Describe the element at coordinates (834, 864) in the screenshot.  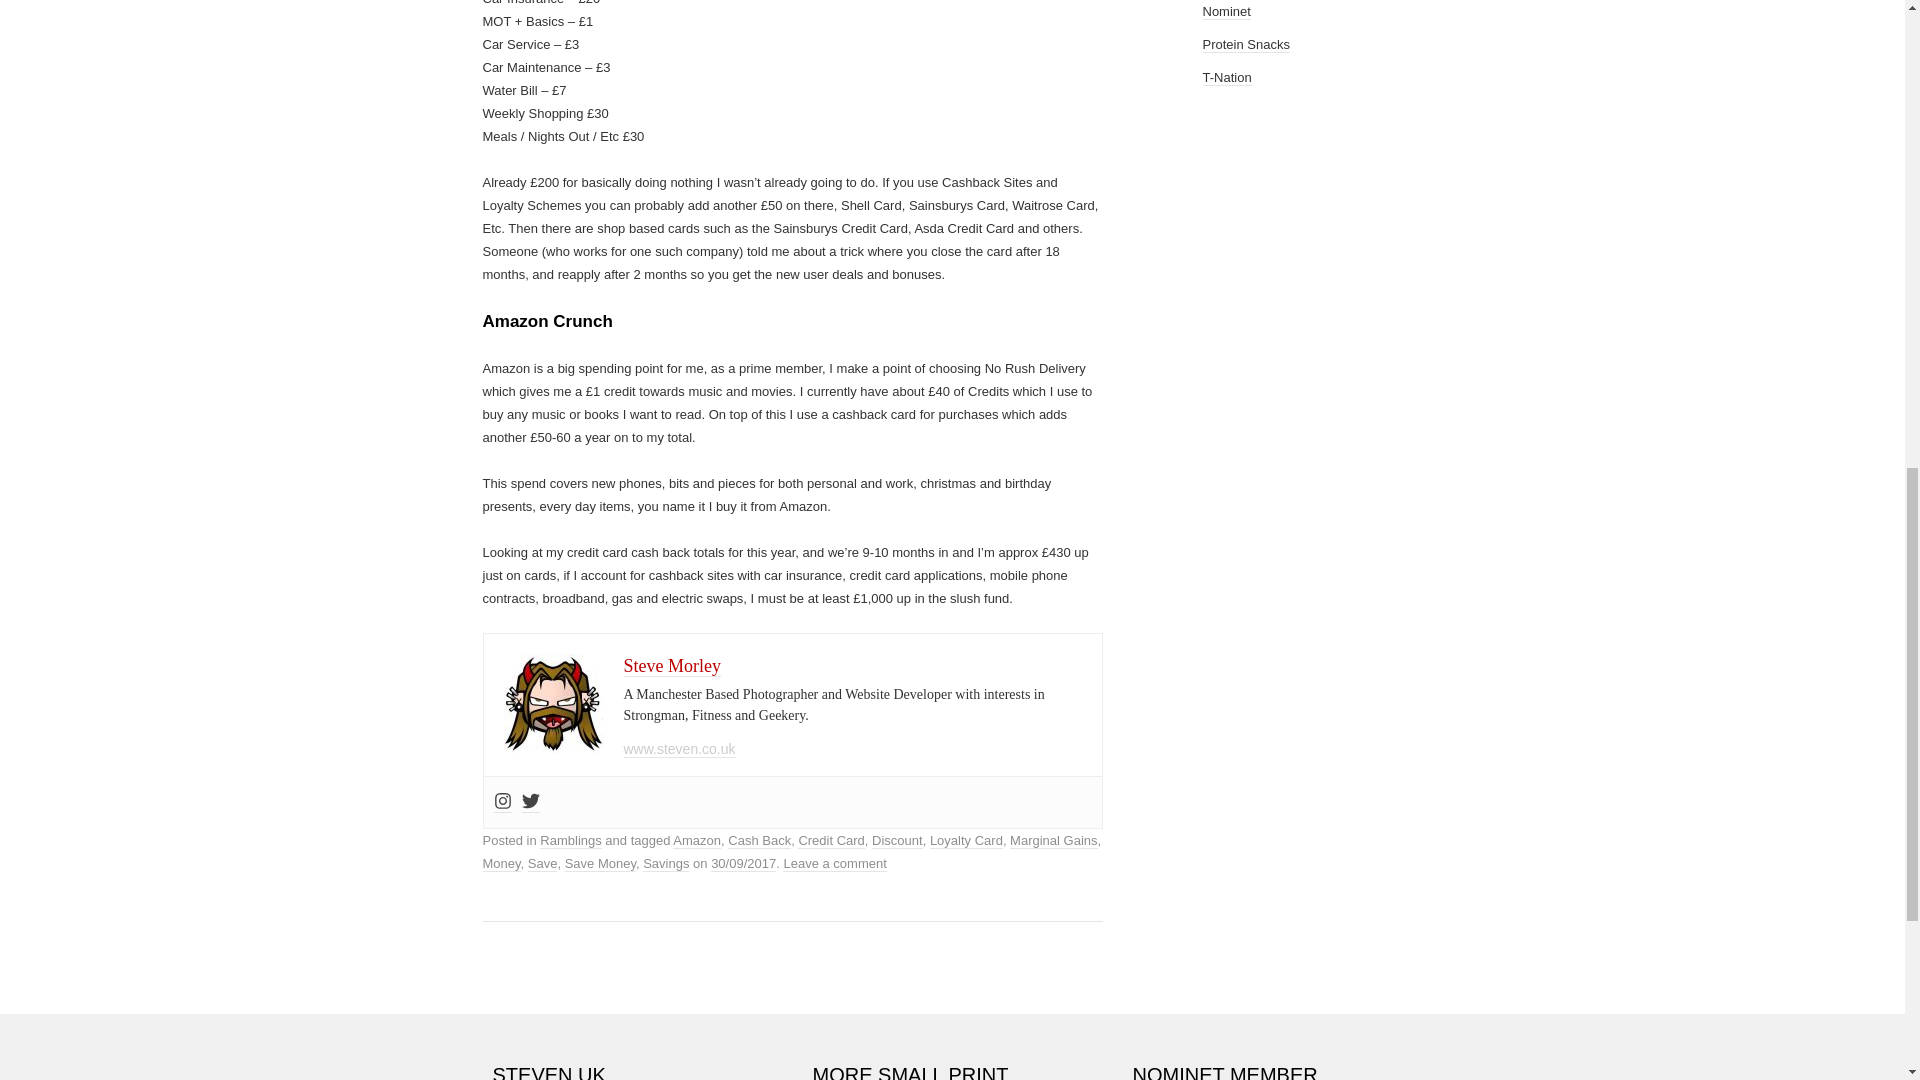
I see `Leave a comment` at that location.